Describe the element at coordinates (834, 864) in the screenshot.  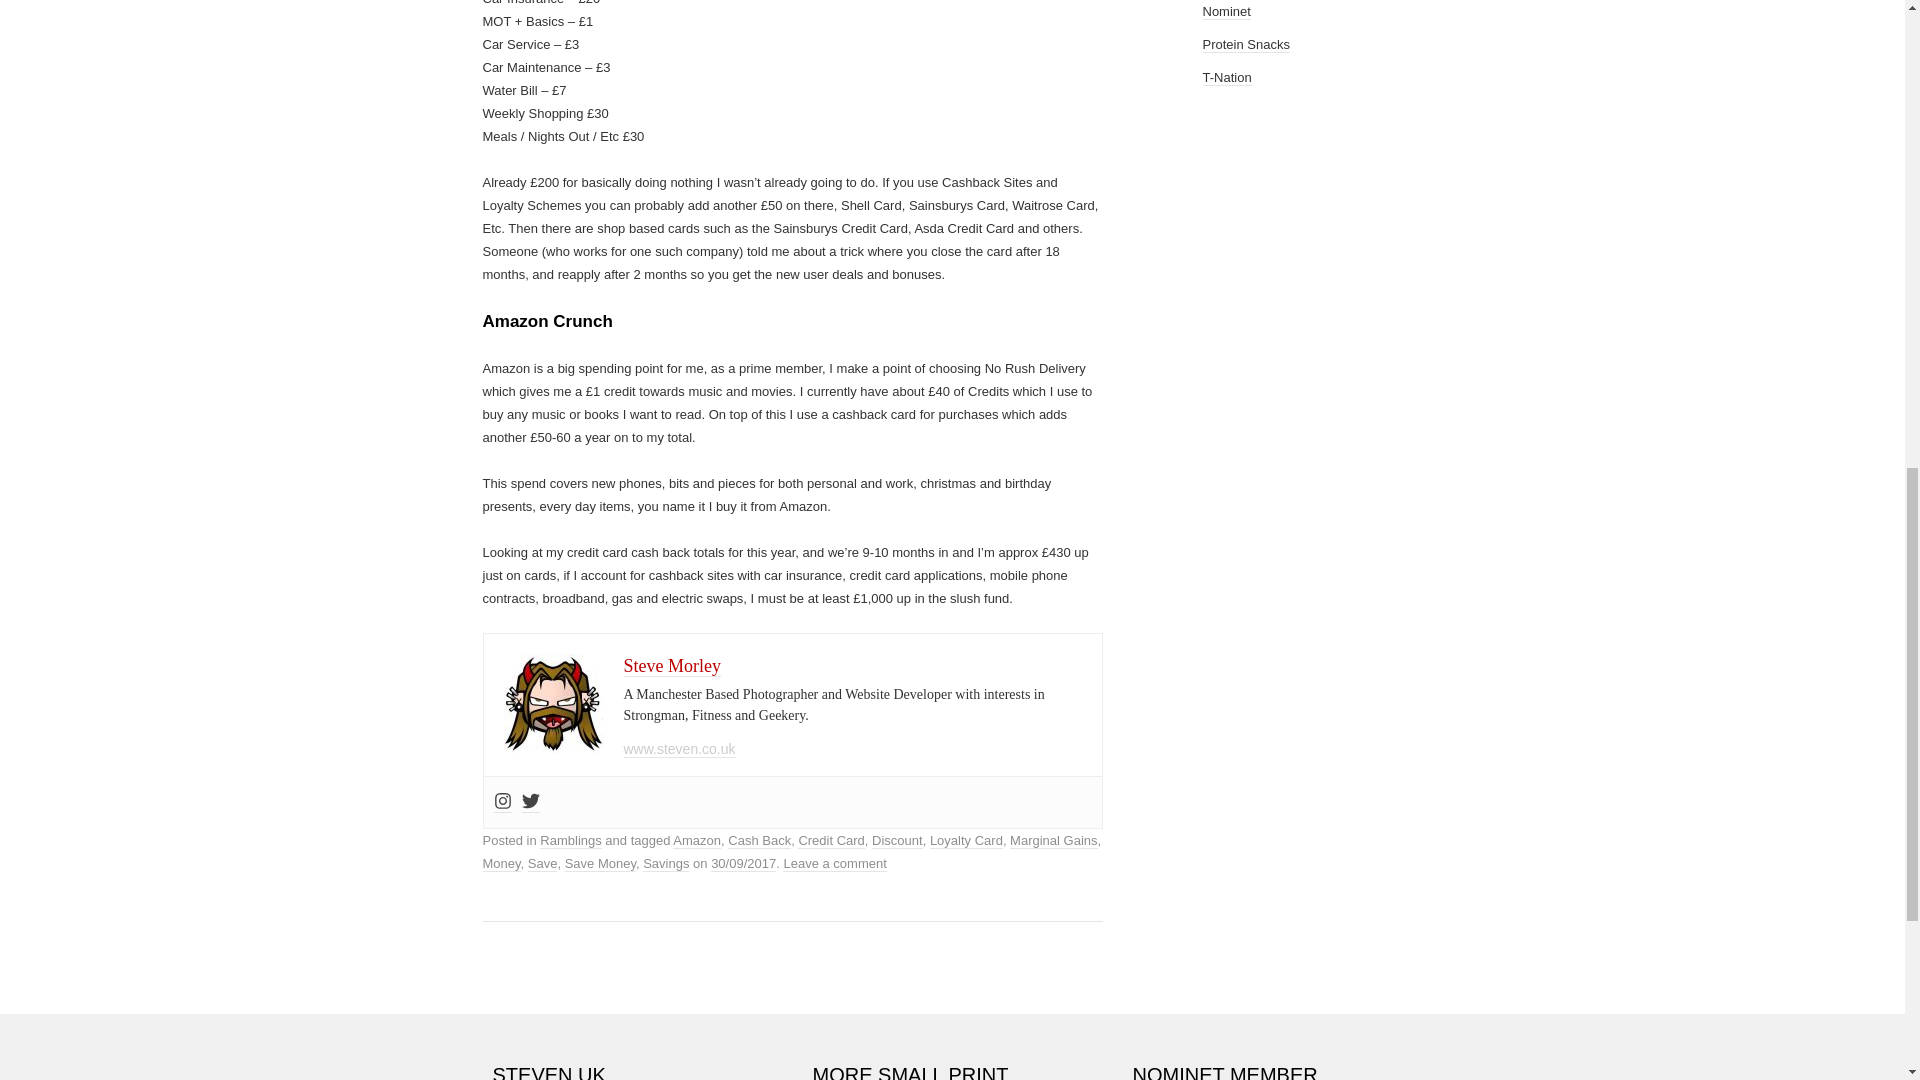
I see `Leave a comment` at that location.